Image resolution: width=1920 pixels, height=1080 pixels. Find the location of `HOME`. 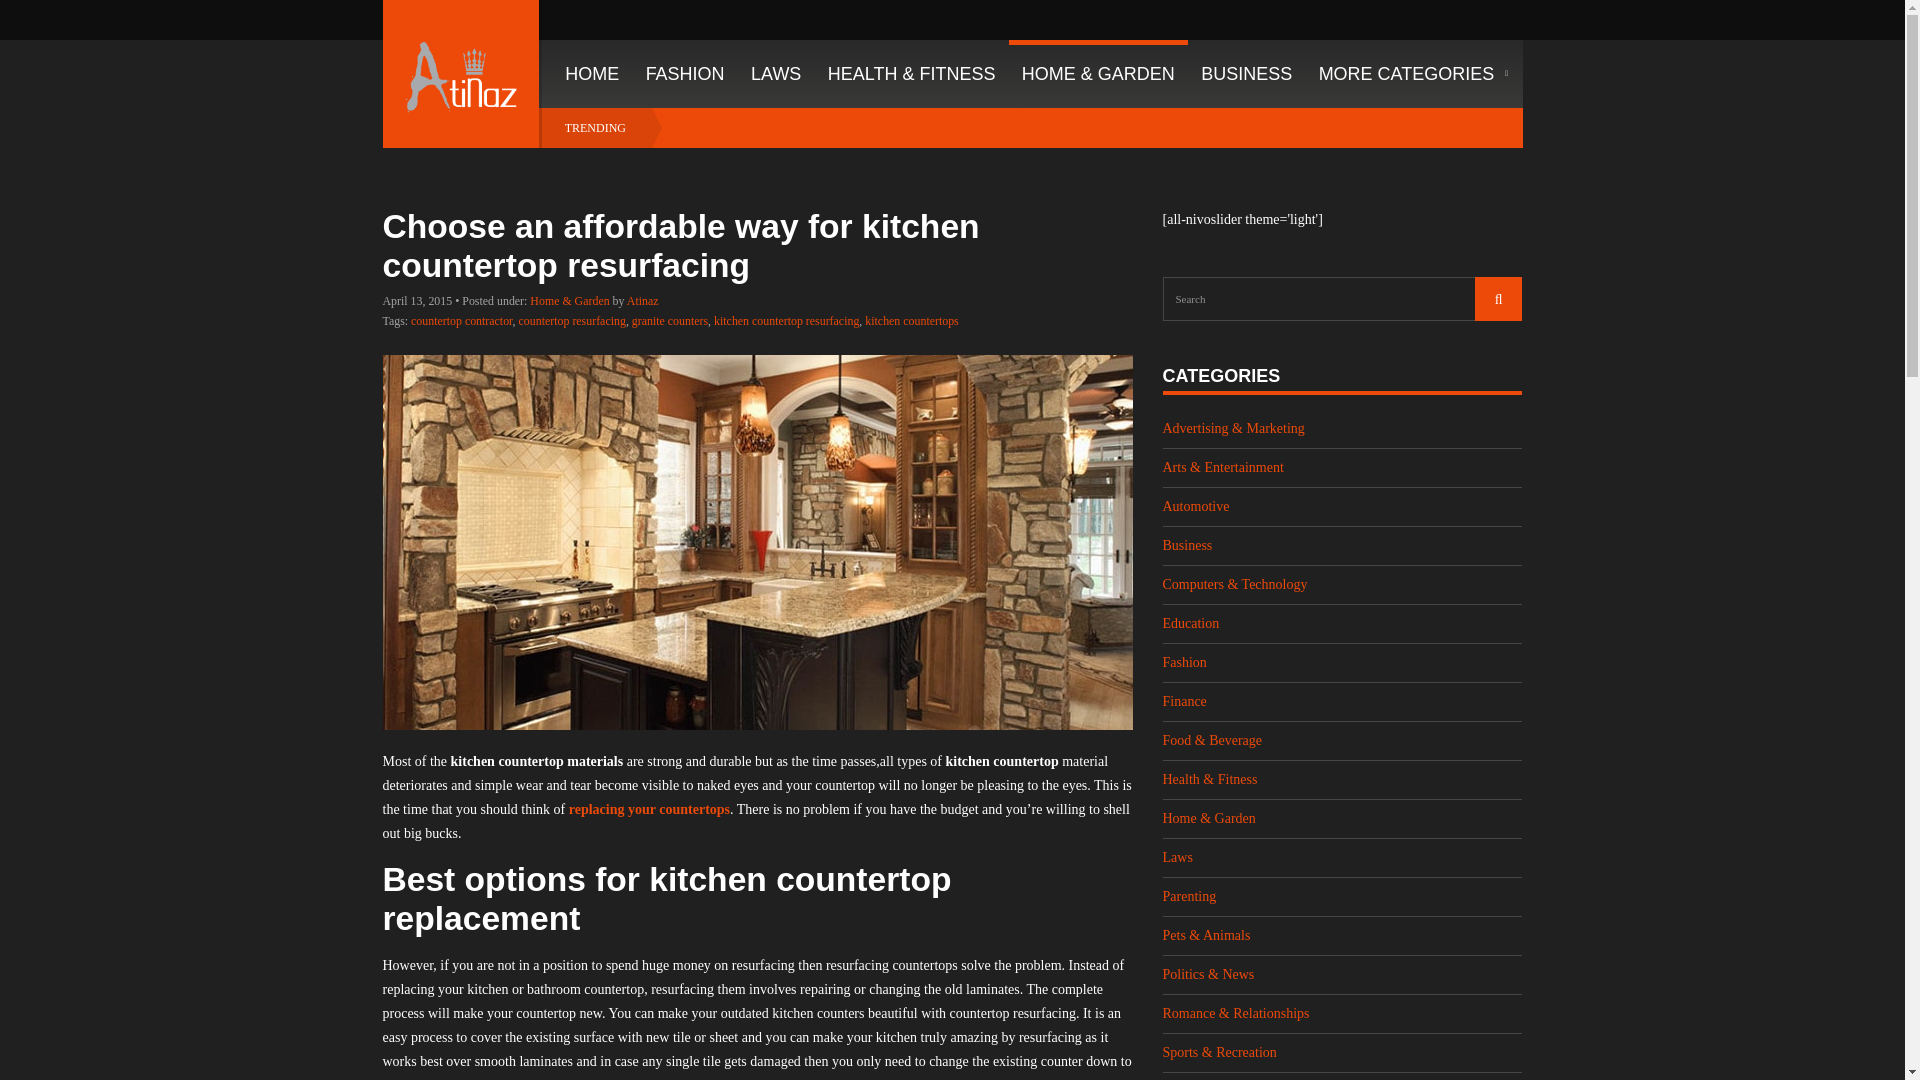

HOME is located at coordinates (586, 74).